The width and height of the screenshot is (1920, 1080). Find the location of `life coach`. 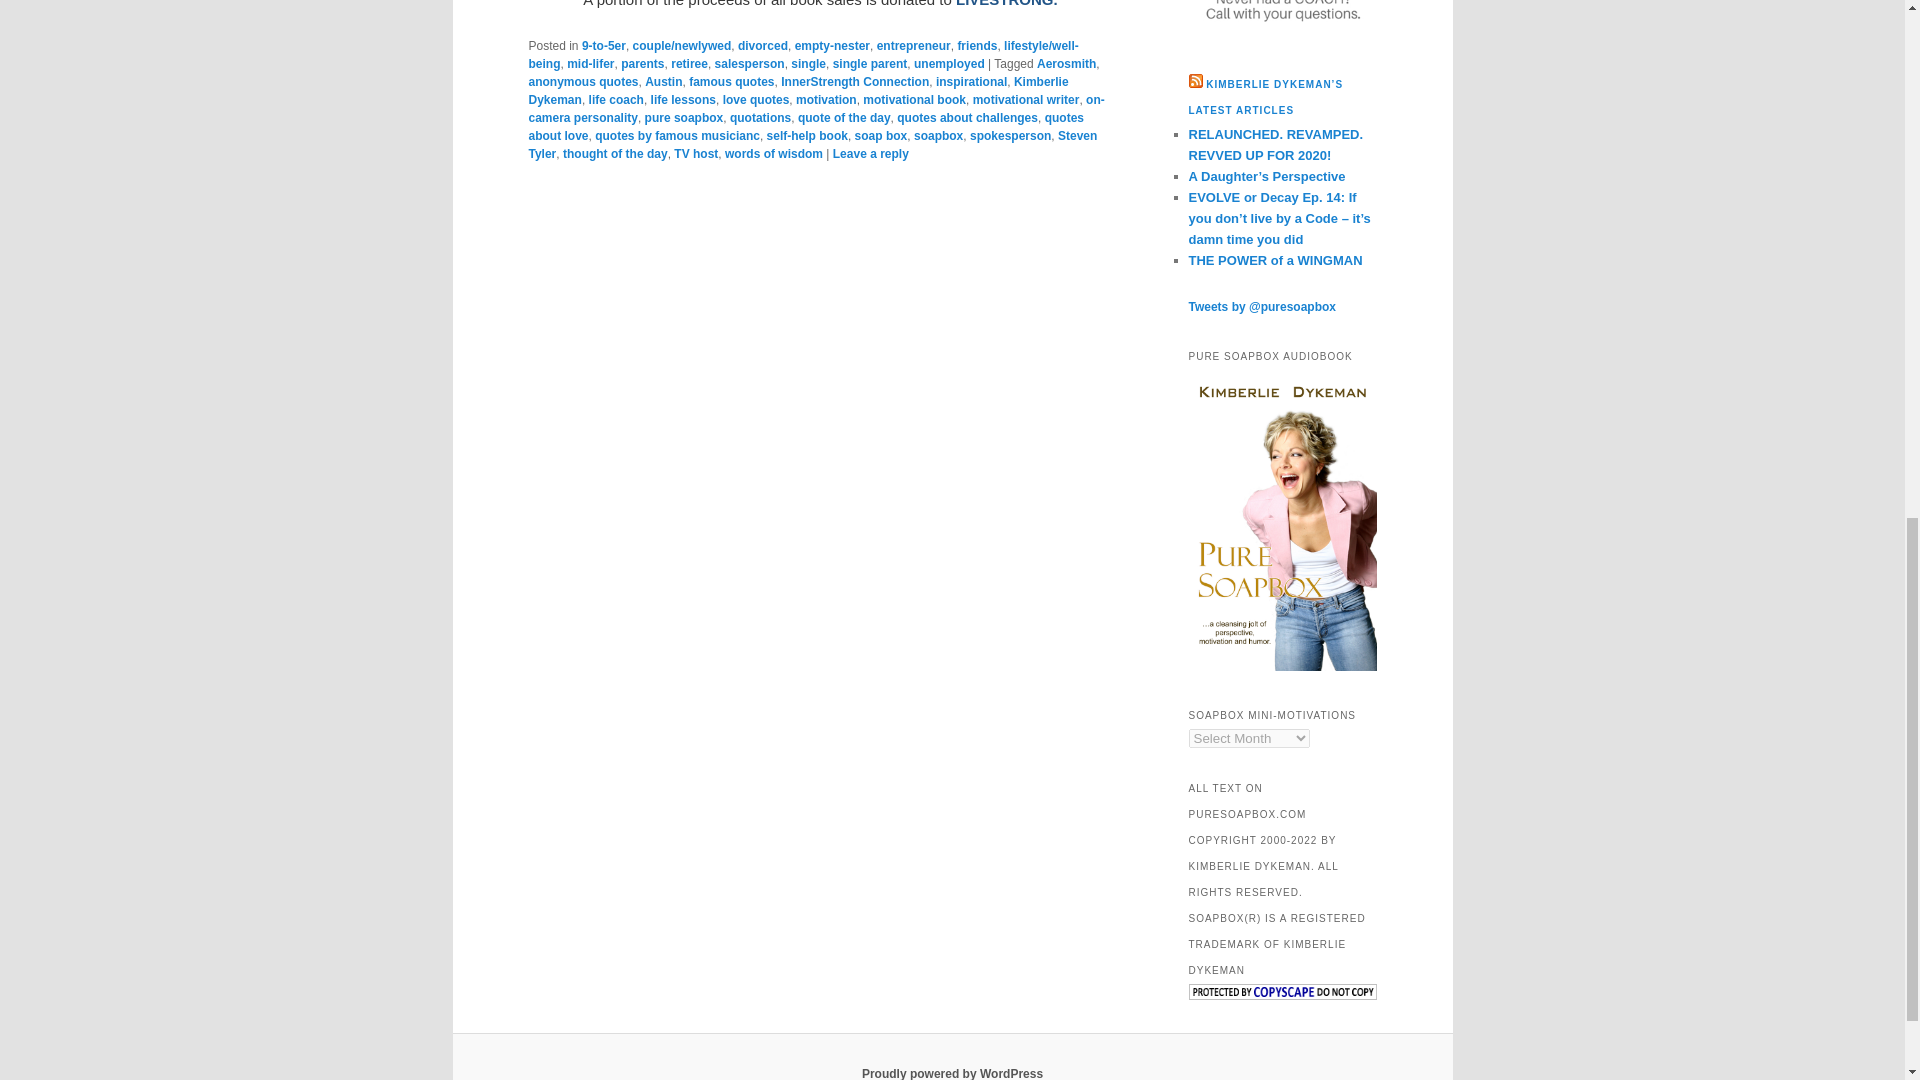

life coach is located at coordinates (616, 99).